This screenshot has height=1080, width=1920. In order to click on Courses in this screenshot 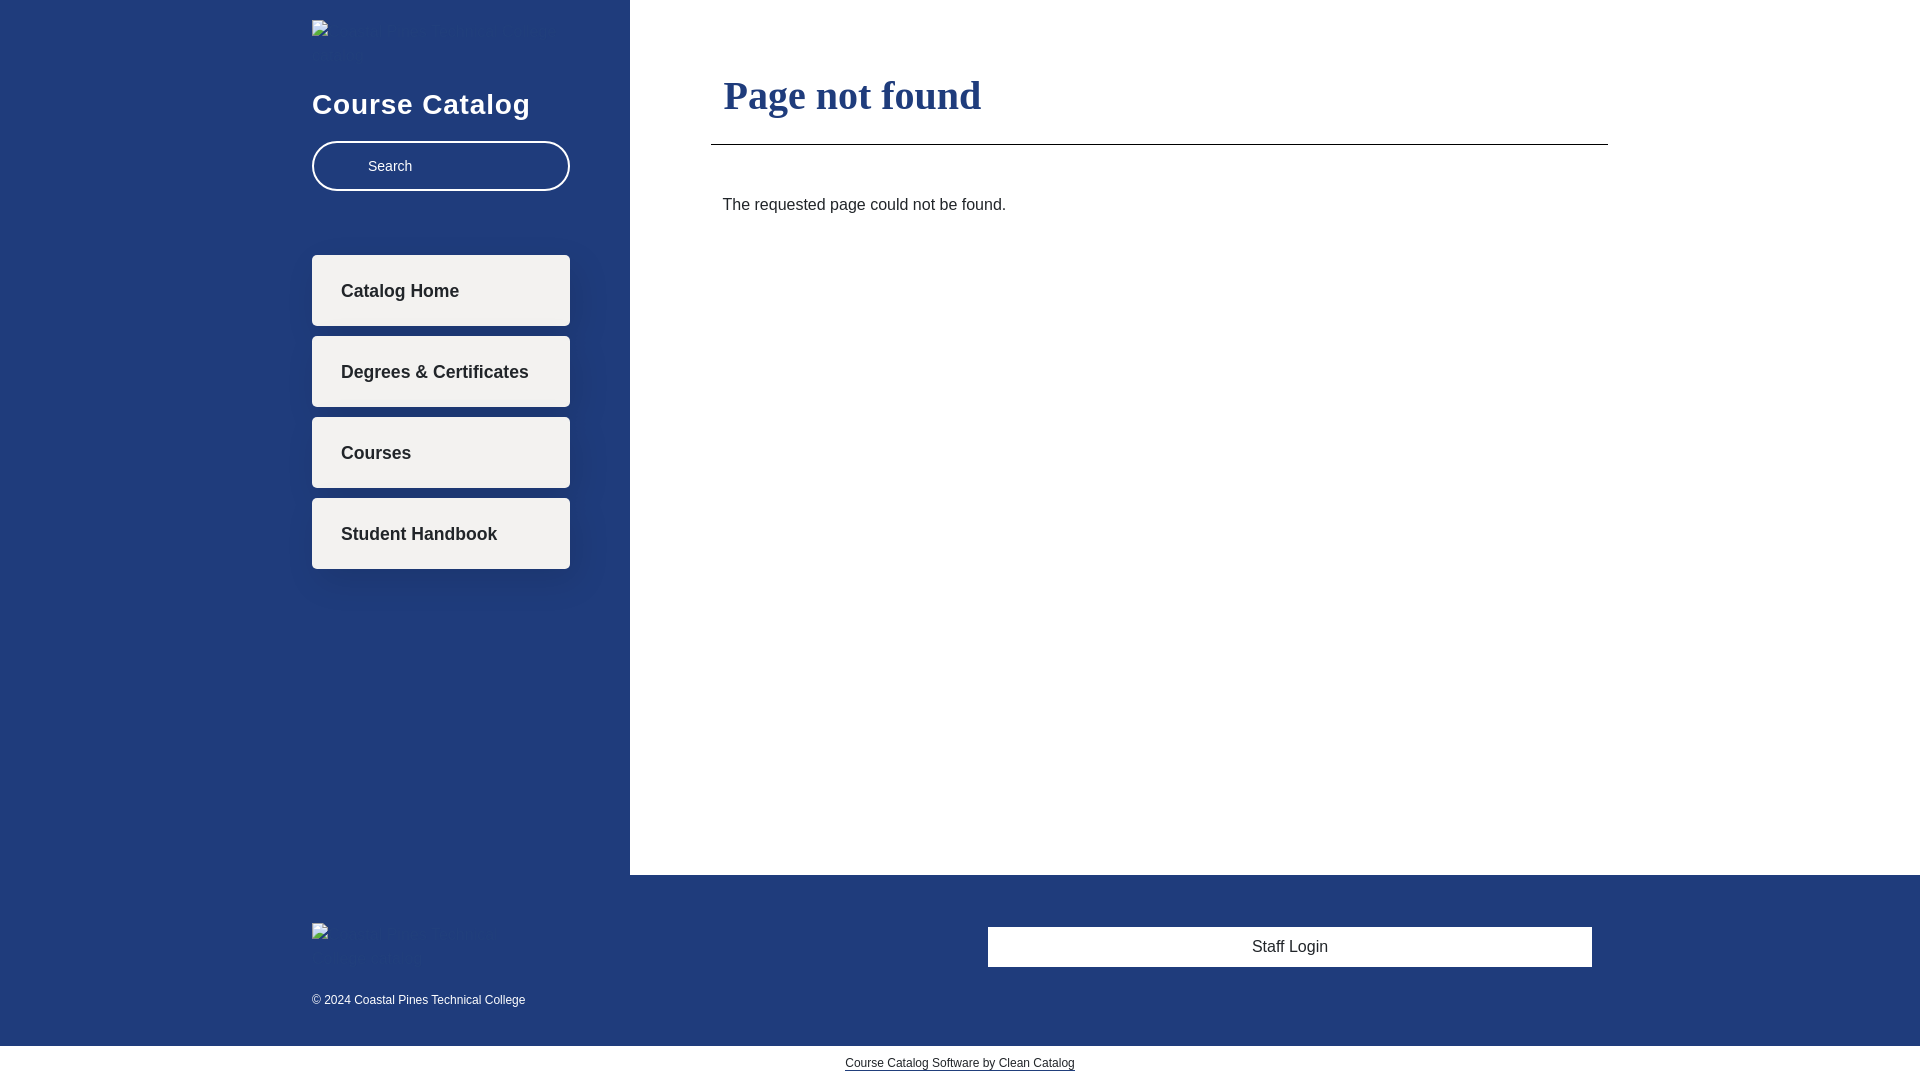, I will do `click(440, 452)`.